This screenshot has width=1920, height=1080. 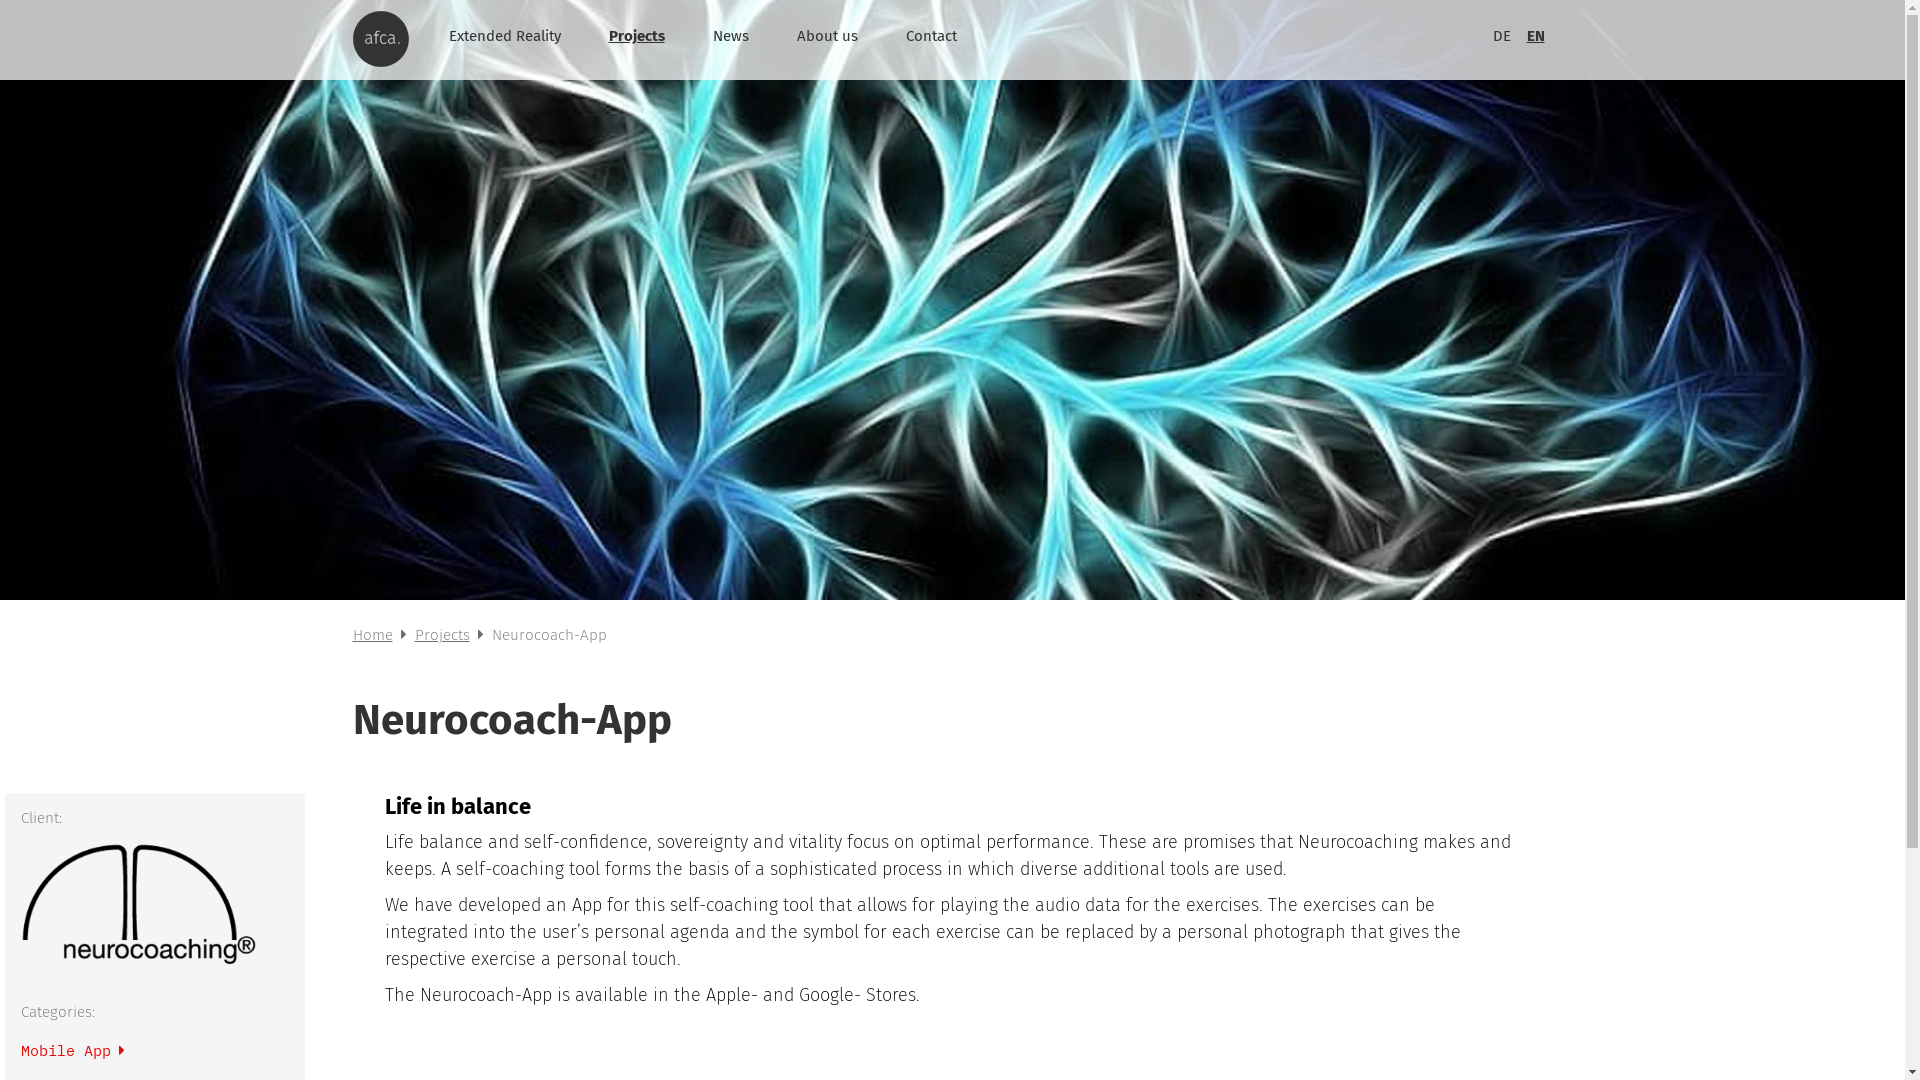 I want to click on DE, so click(x=1501, y=36).